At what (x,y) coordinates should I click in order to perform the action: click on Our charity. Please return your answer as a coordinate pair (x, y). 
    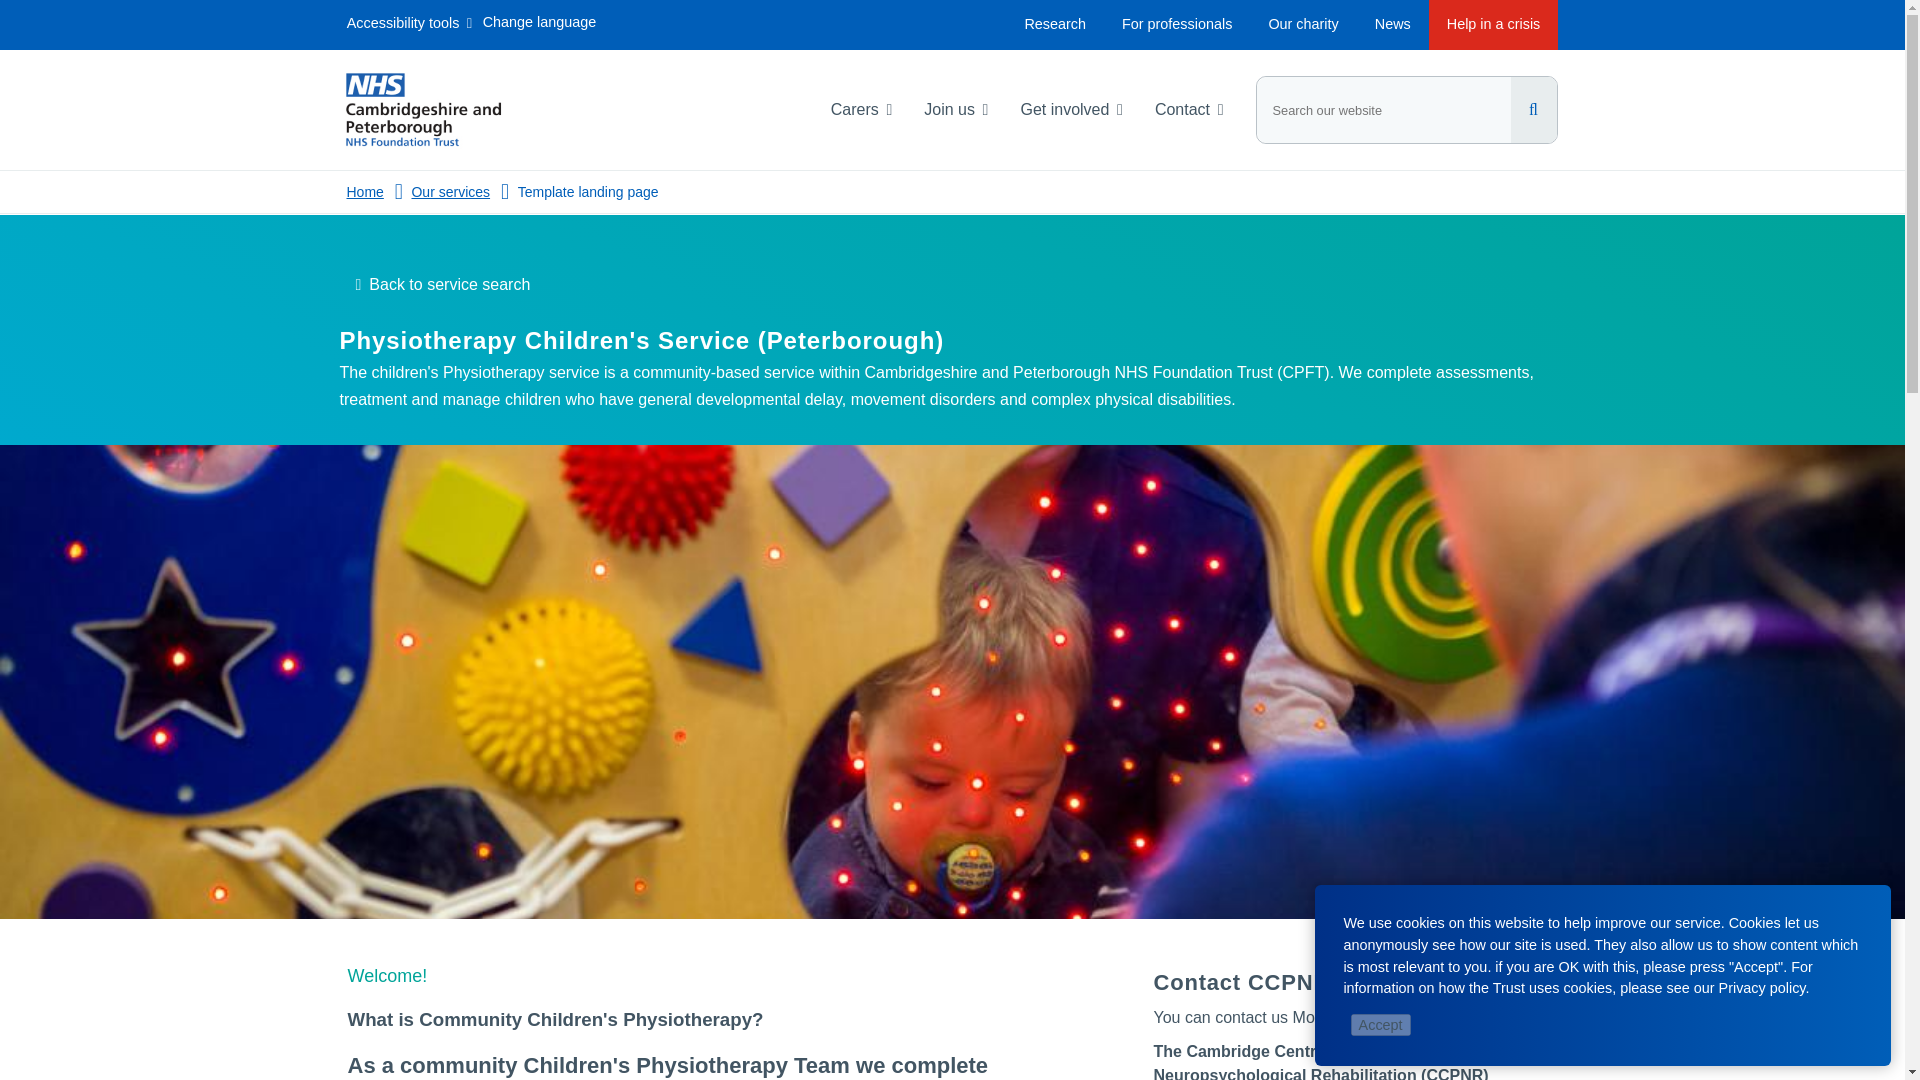
    Looking at the image, I should click on (1302, 24).